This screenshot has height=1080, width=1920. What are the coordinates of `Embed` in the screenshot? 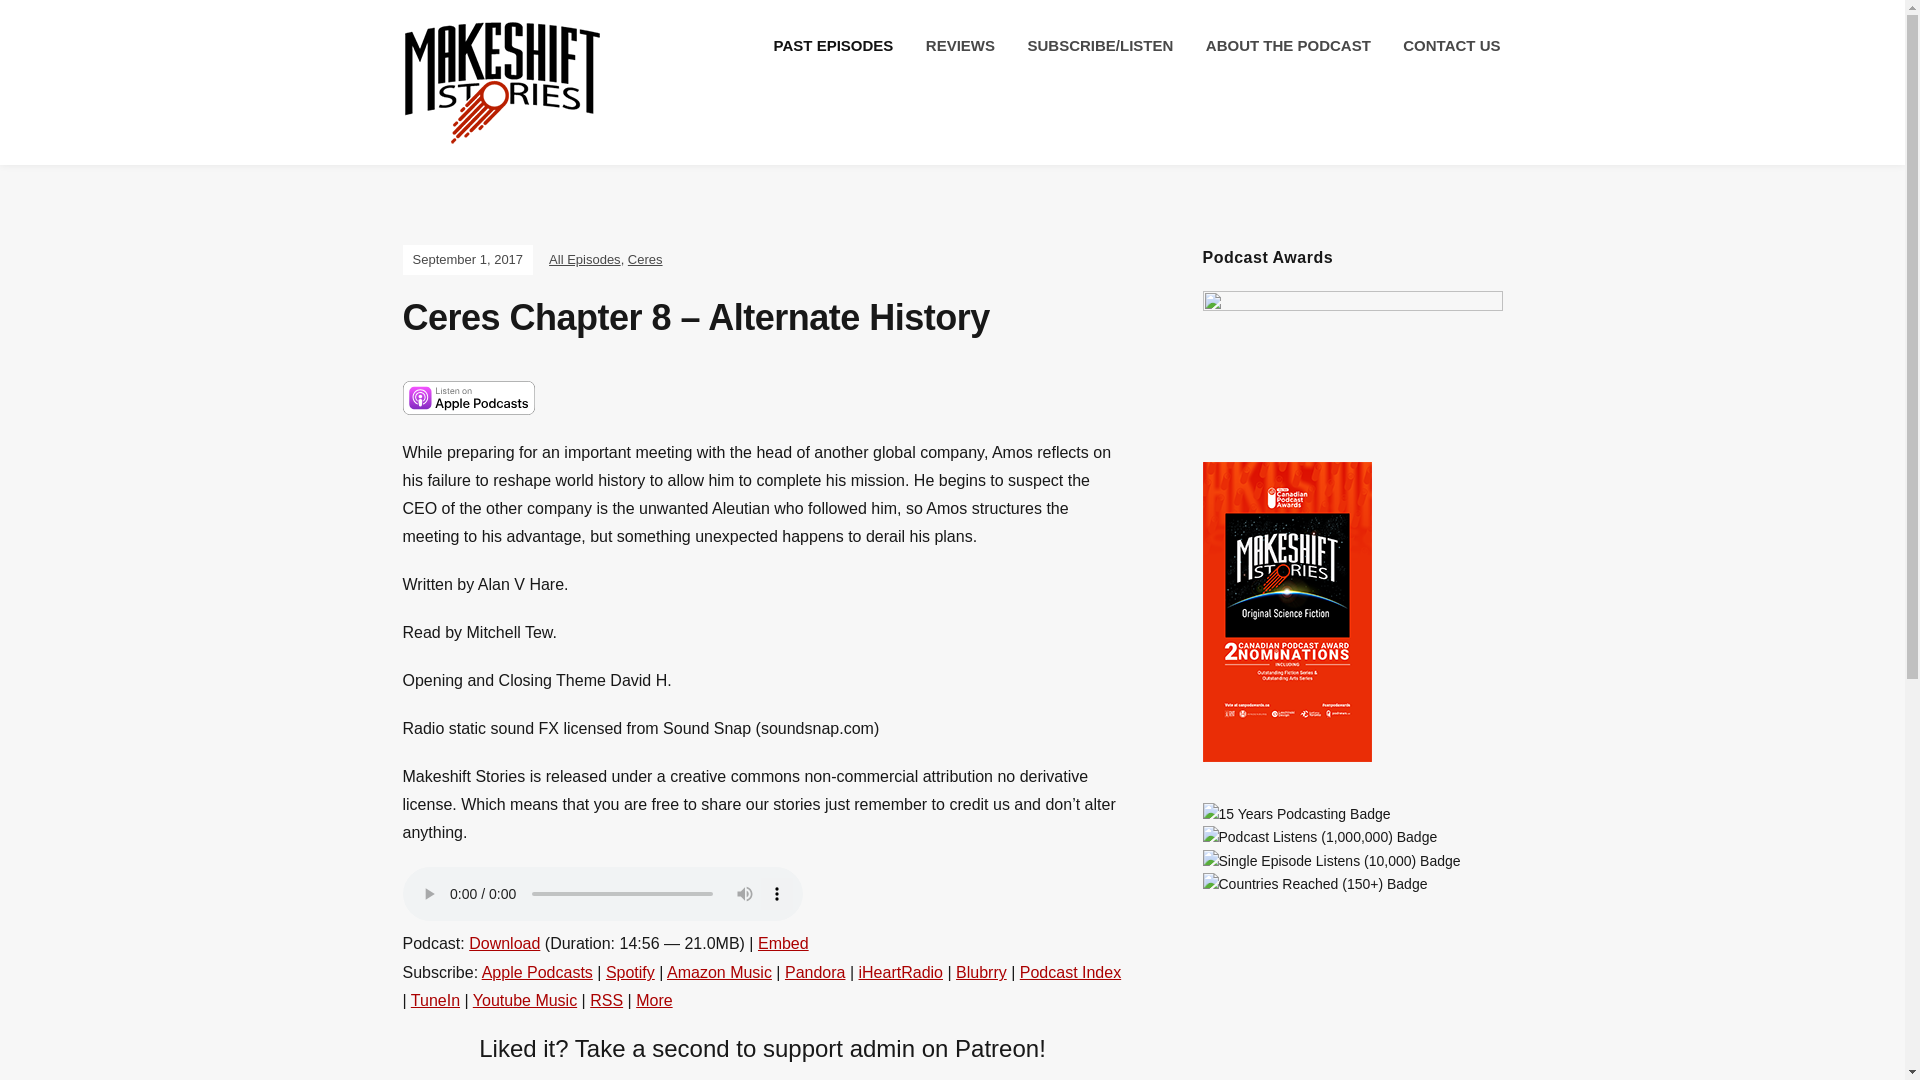 It's located at (783, 943).